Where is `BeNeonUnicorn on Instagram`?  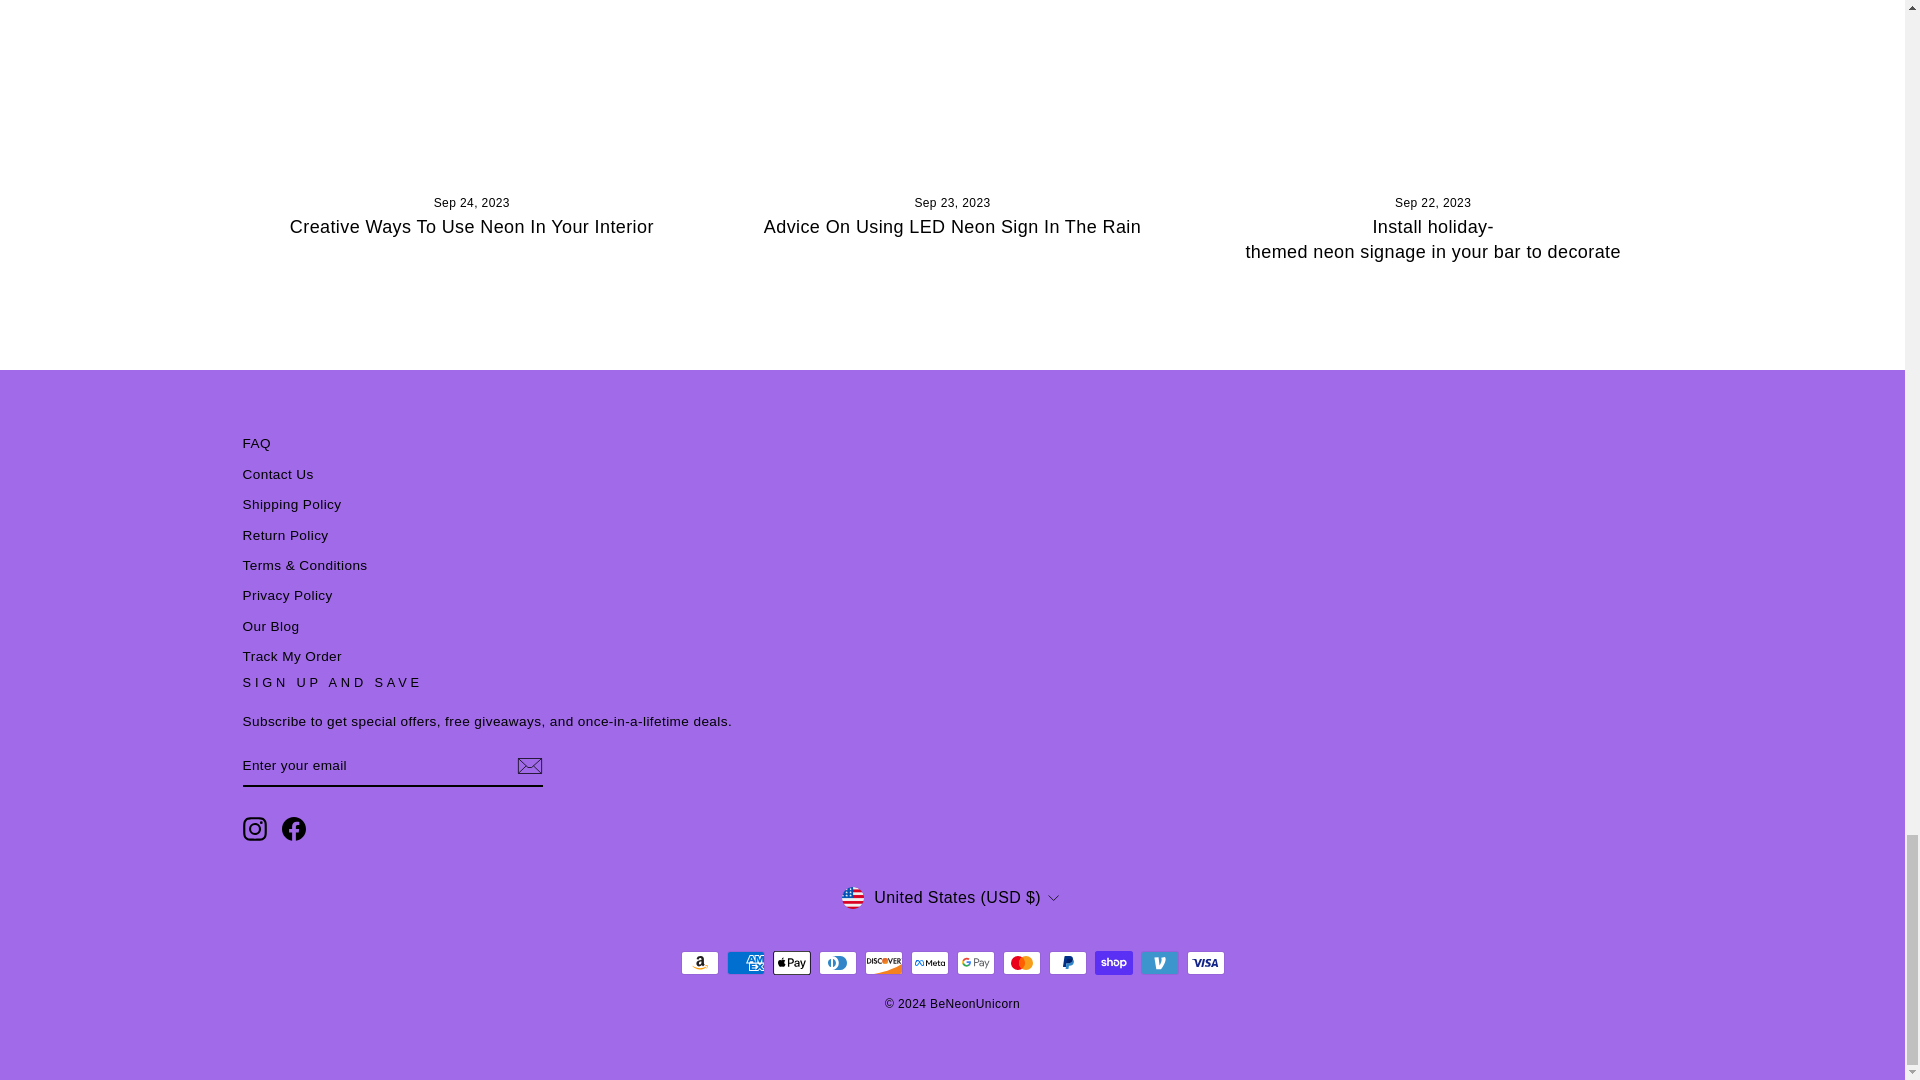
BeNeonUnicorn on Instagram is located at coordinates (254, 828).